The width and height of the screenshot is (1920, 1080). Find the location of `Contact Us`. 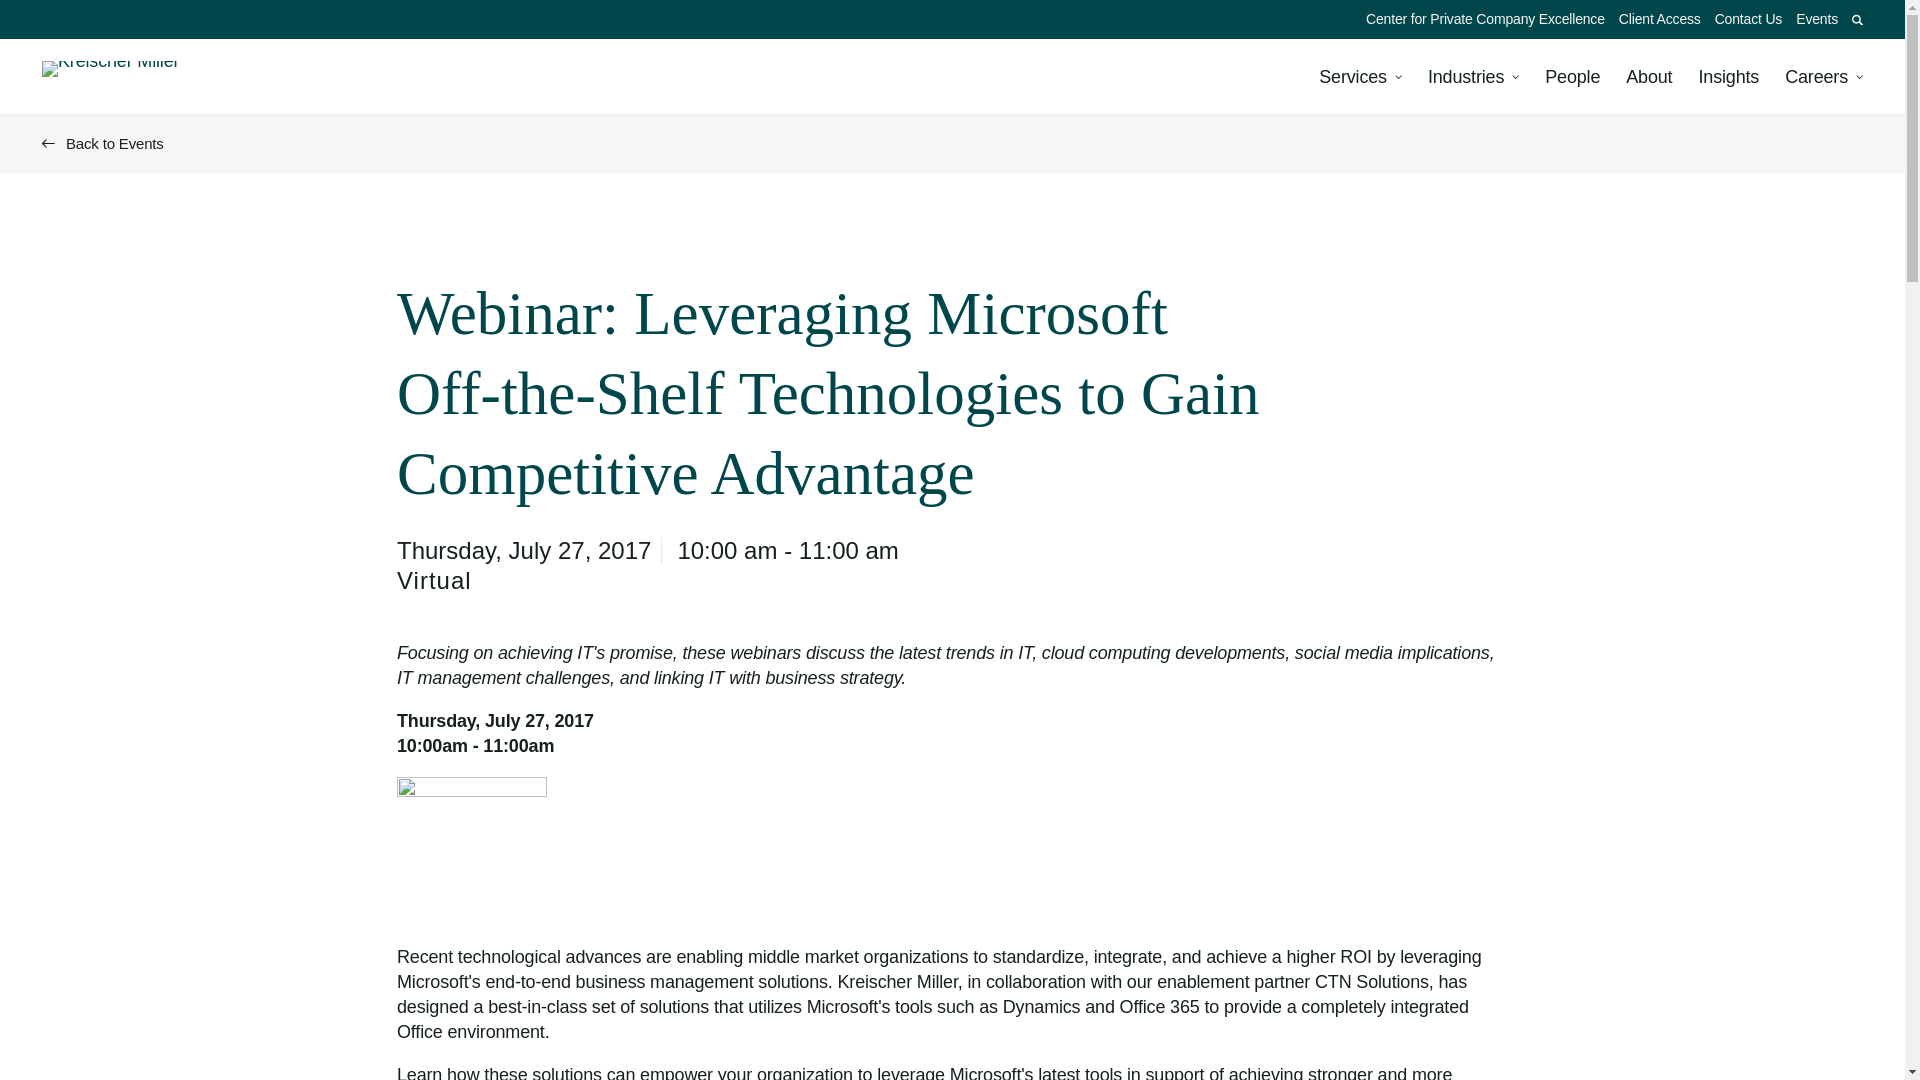

Contact Us is located at coordinates (1748, 18).